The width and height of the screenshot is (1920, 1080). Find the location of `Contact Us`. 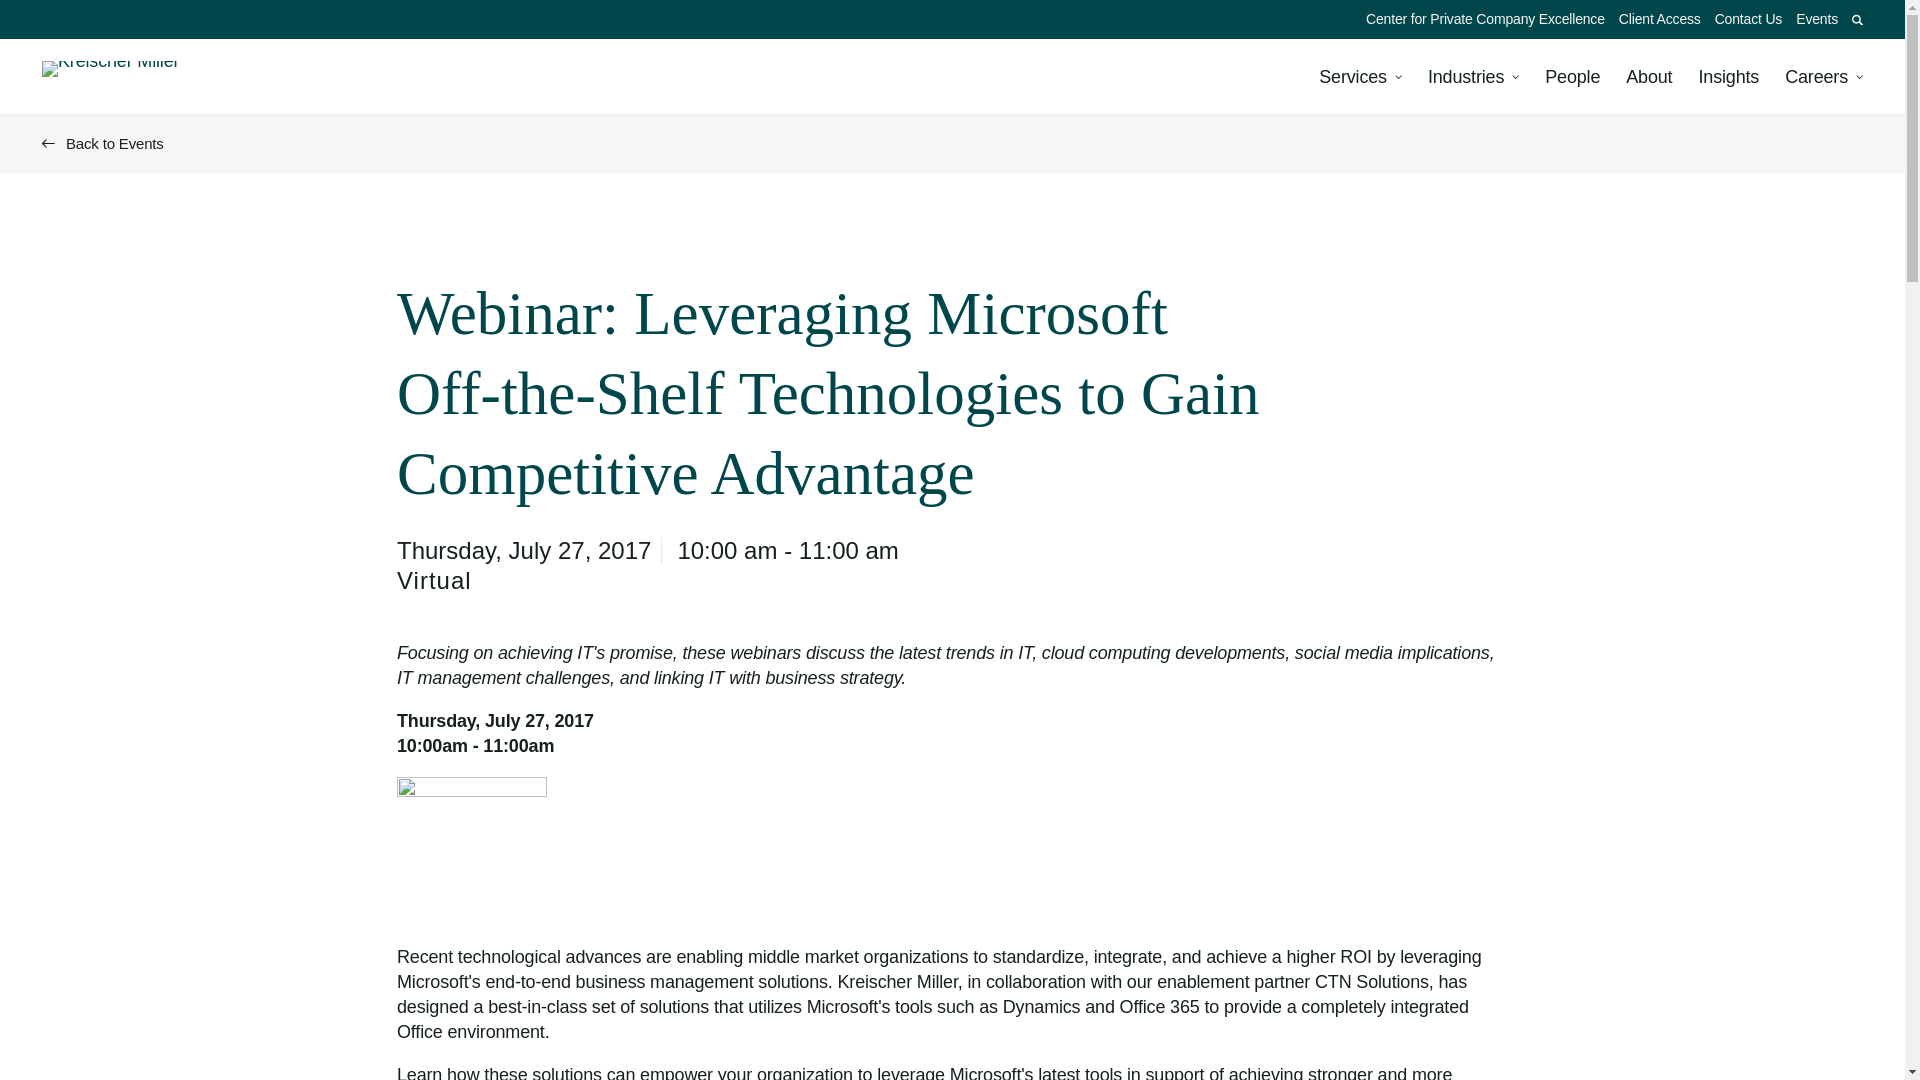

Contact Us is located at coordinates (1748, 18).